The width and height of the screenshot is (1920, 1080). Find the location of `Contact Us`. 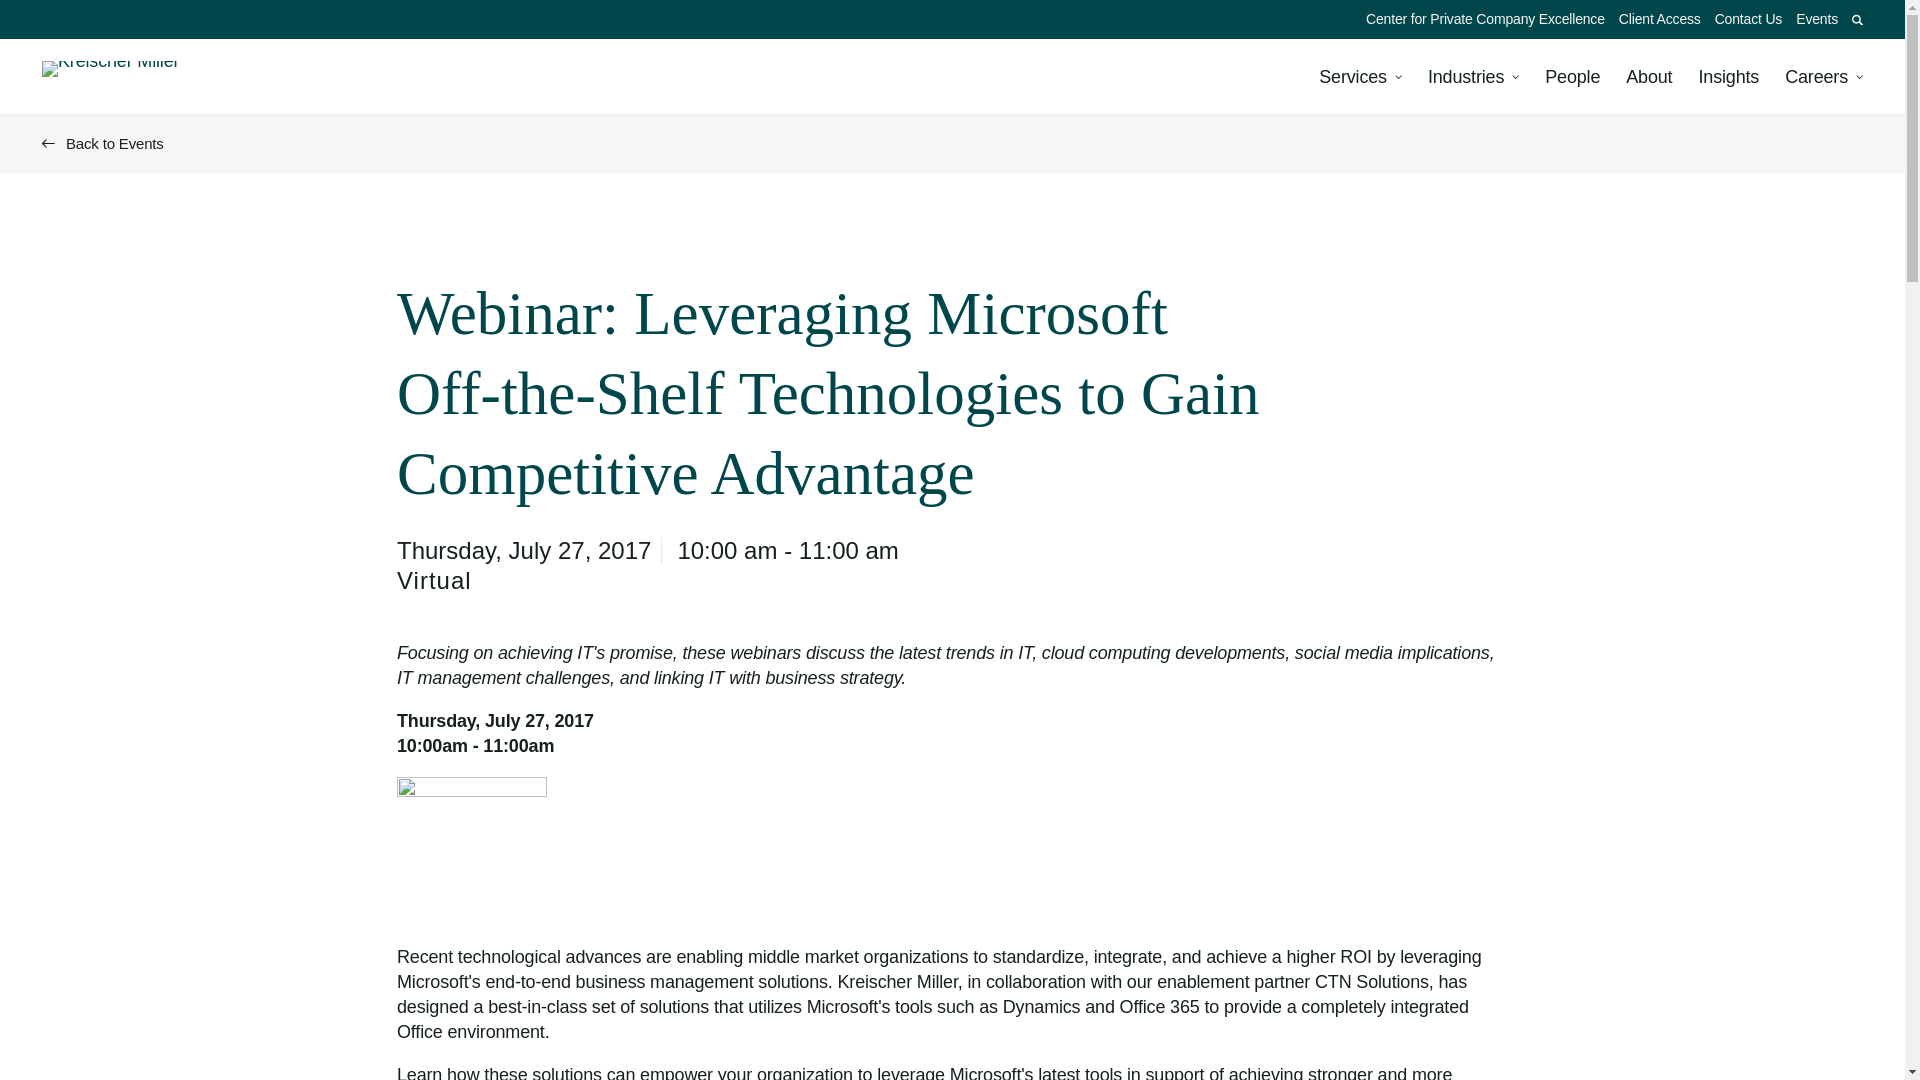

Contact Us is located at coordinates (1748, 18).